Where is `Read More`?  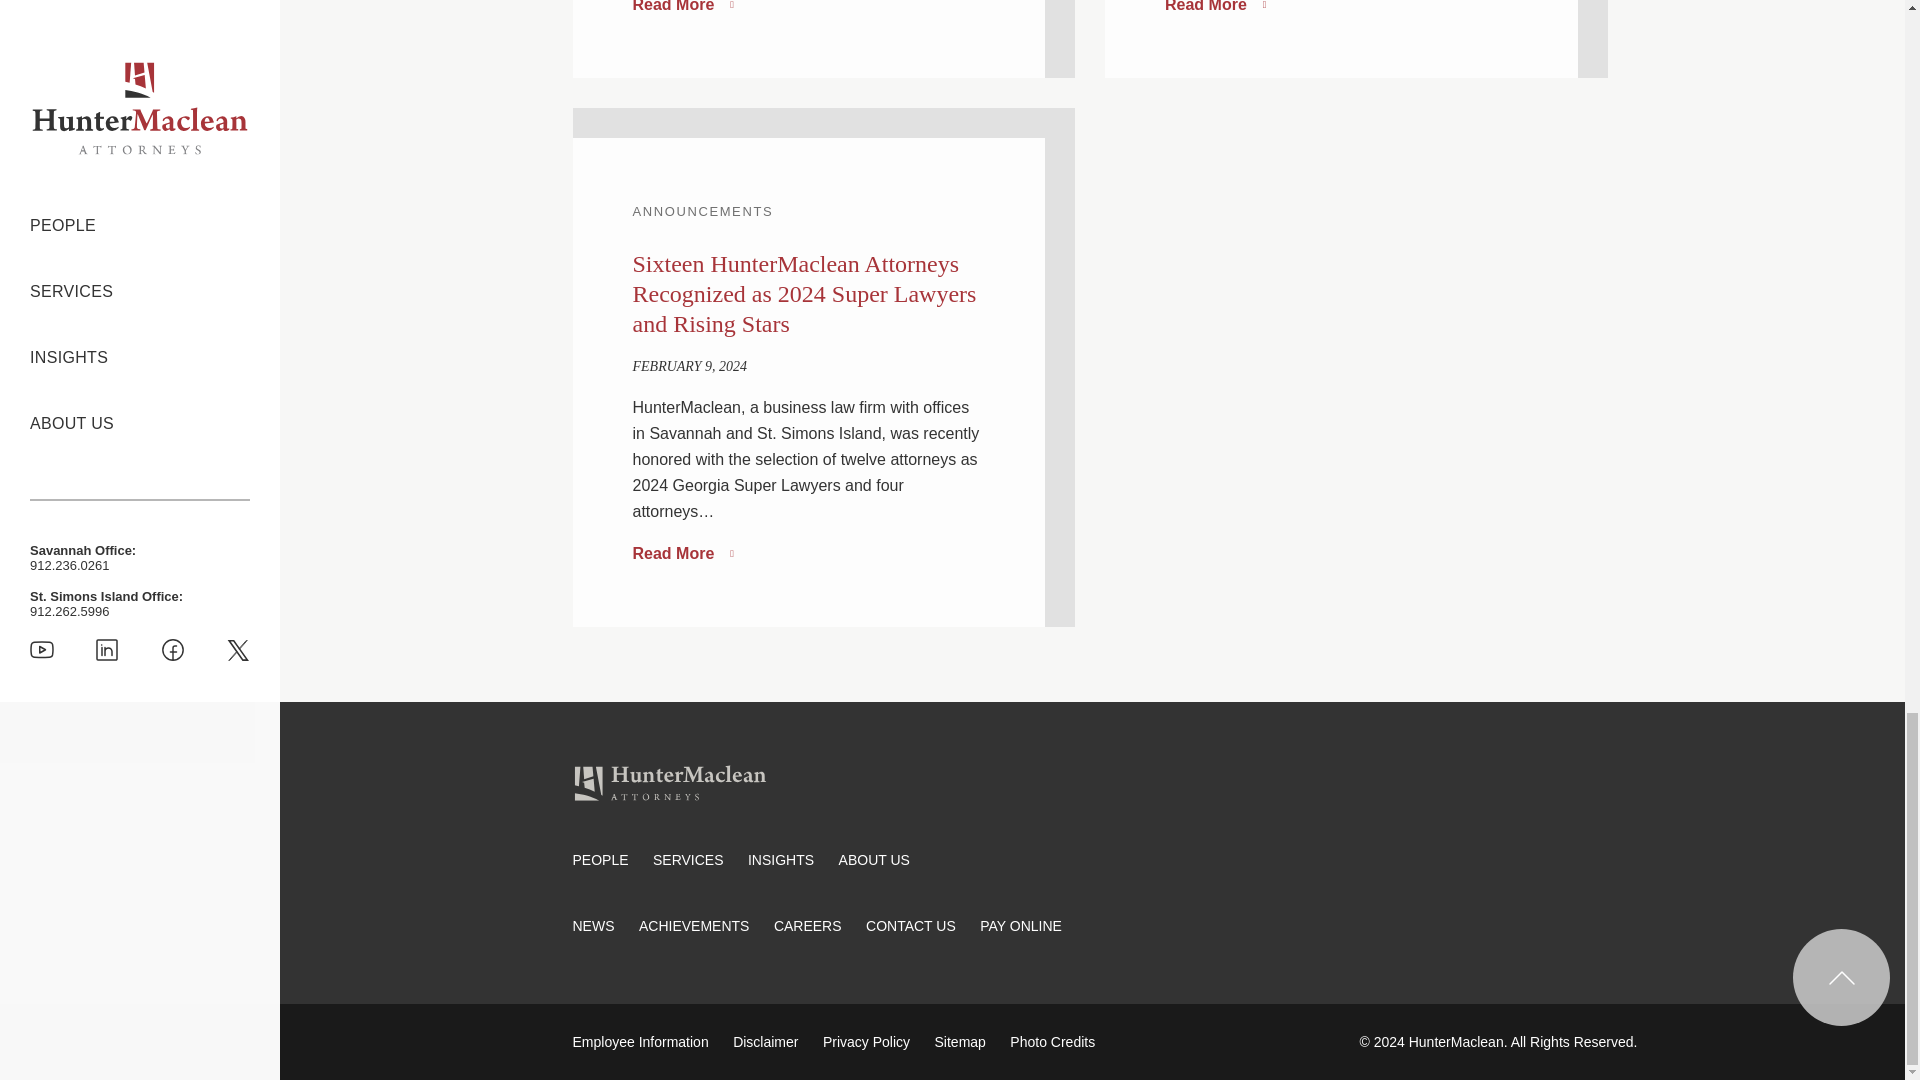
Read More is located at coordinates (682, 9).